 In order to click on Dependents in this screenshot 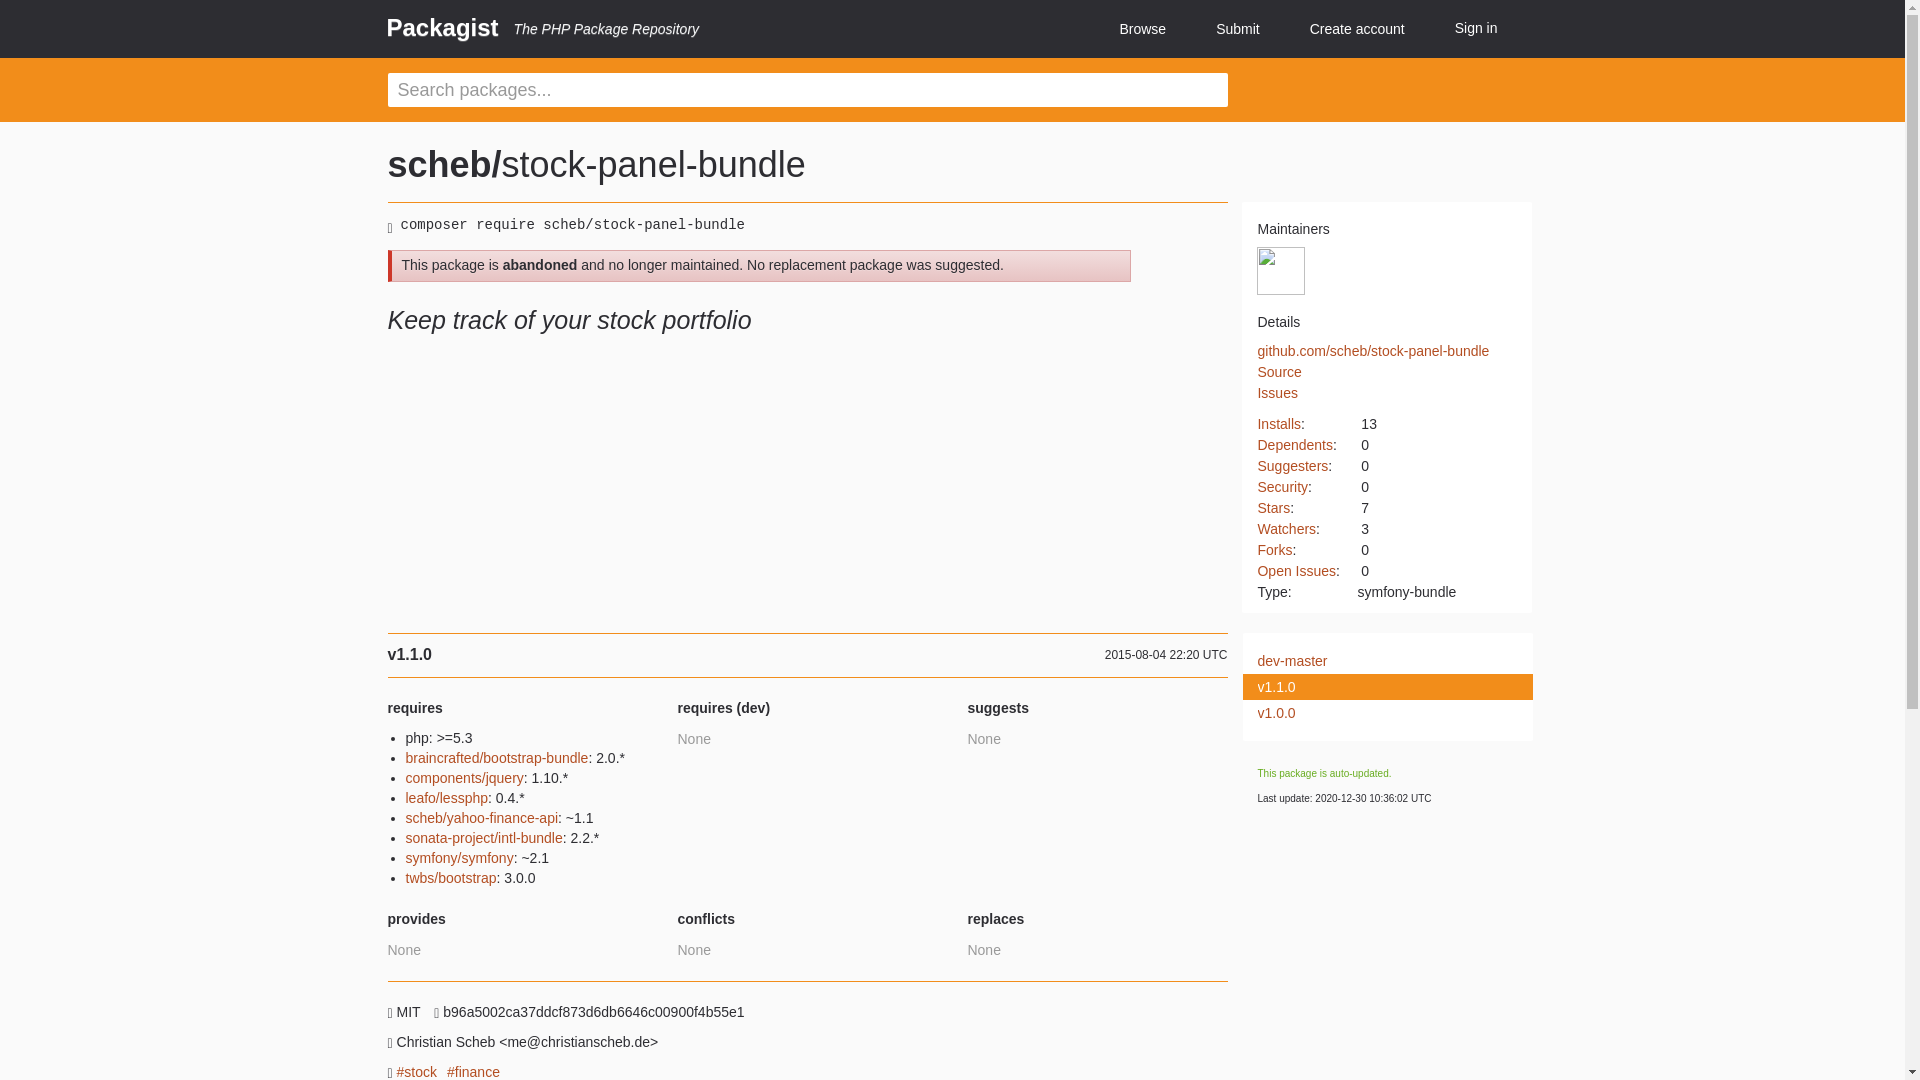, I will do `click(1294, 444)`.